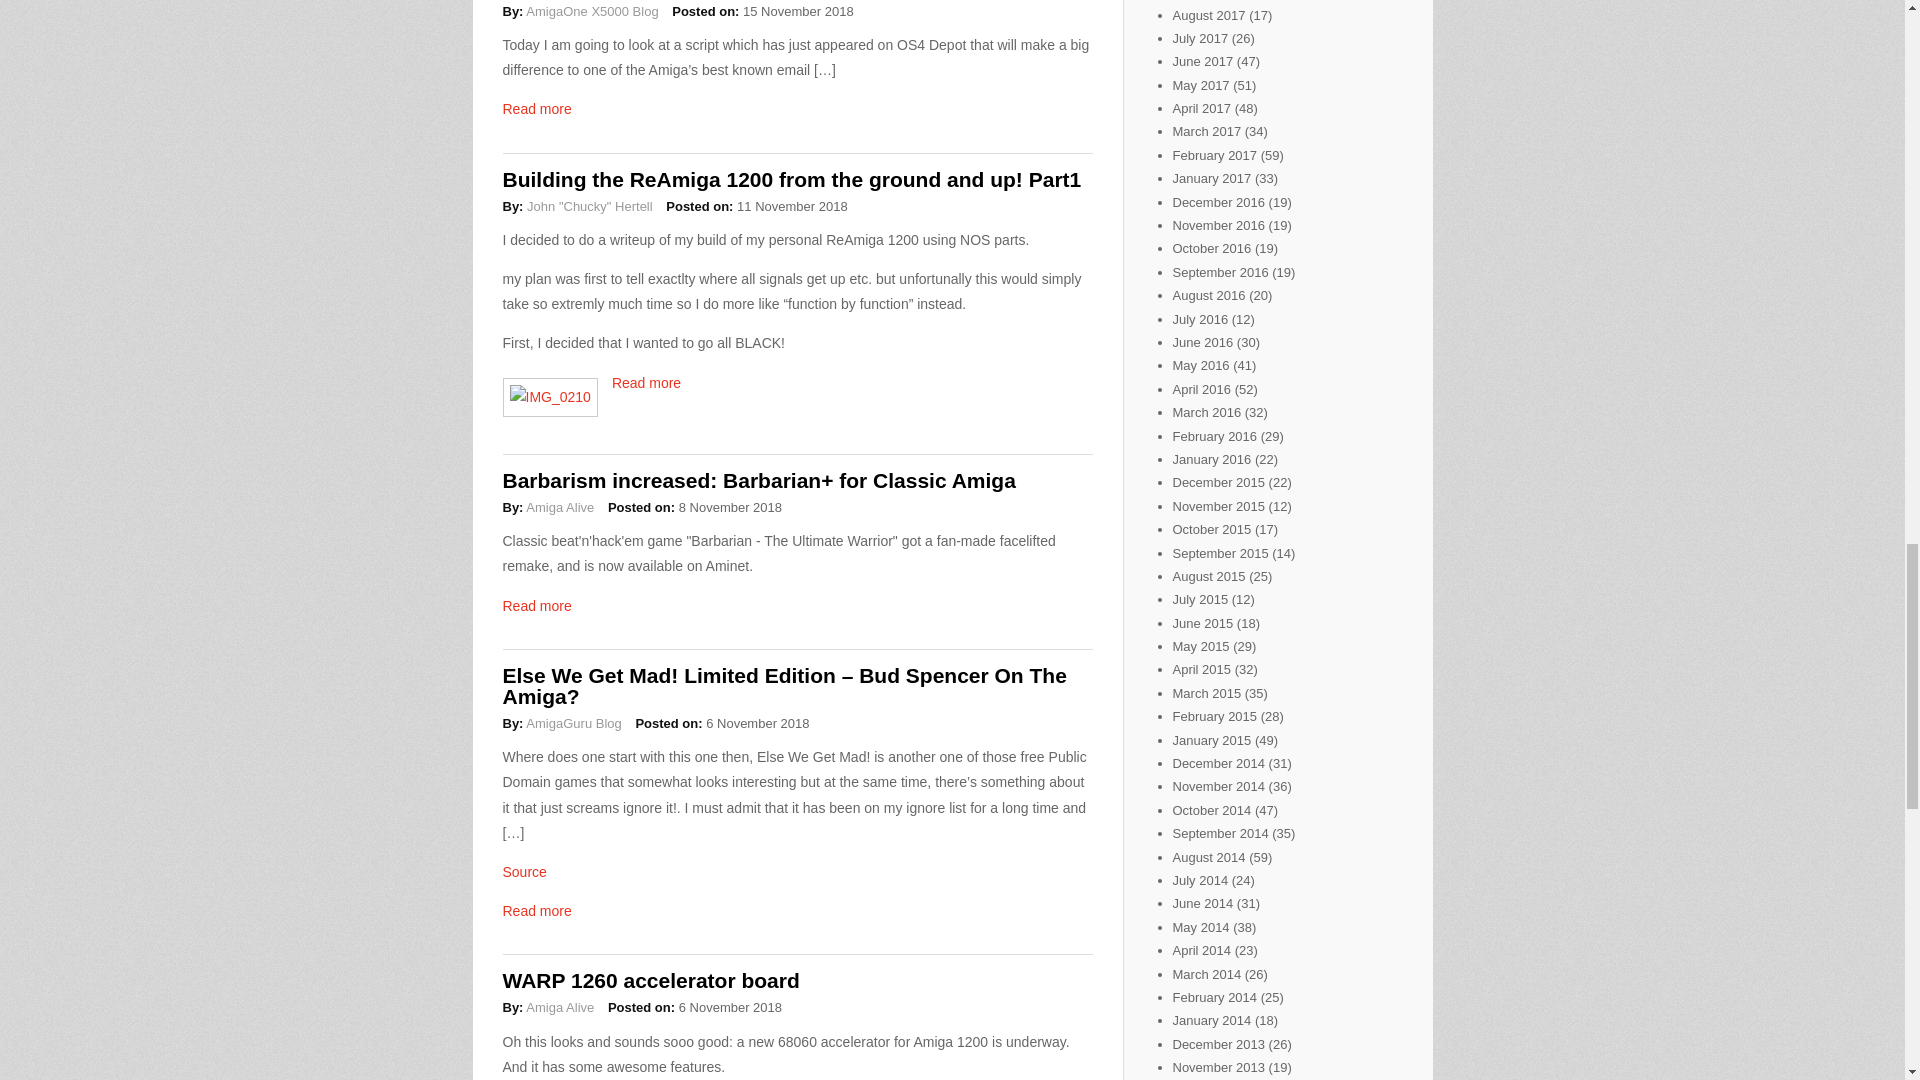 Image resolution: width=1920 pixels, height=1080 pixels. Describe the element at coordinates (536, 108) in the screenshot. I see `Read more` at that location.